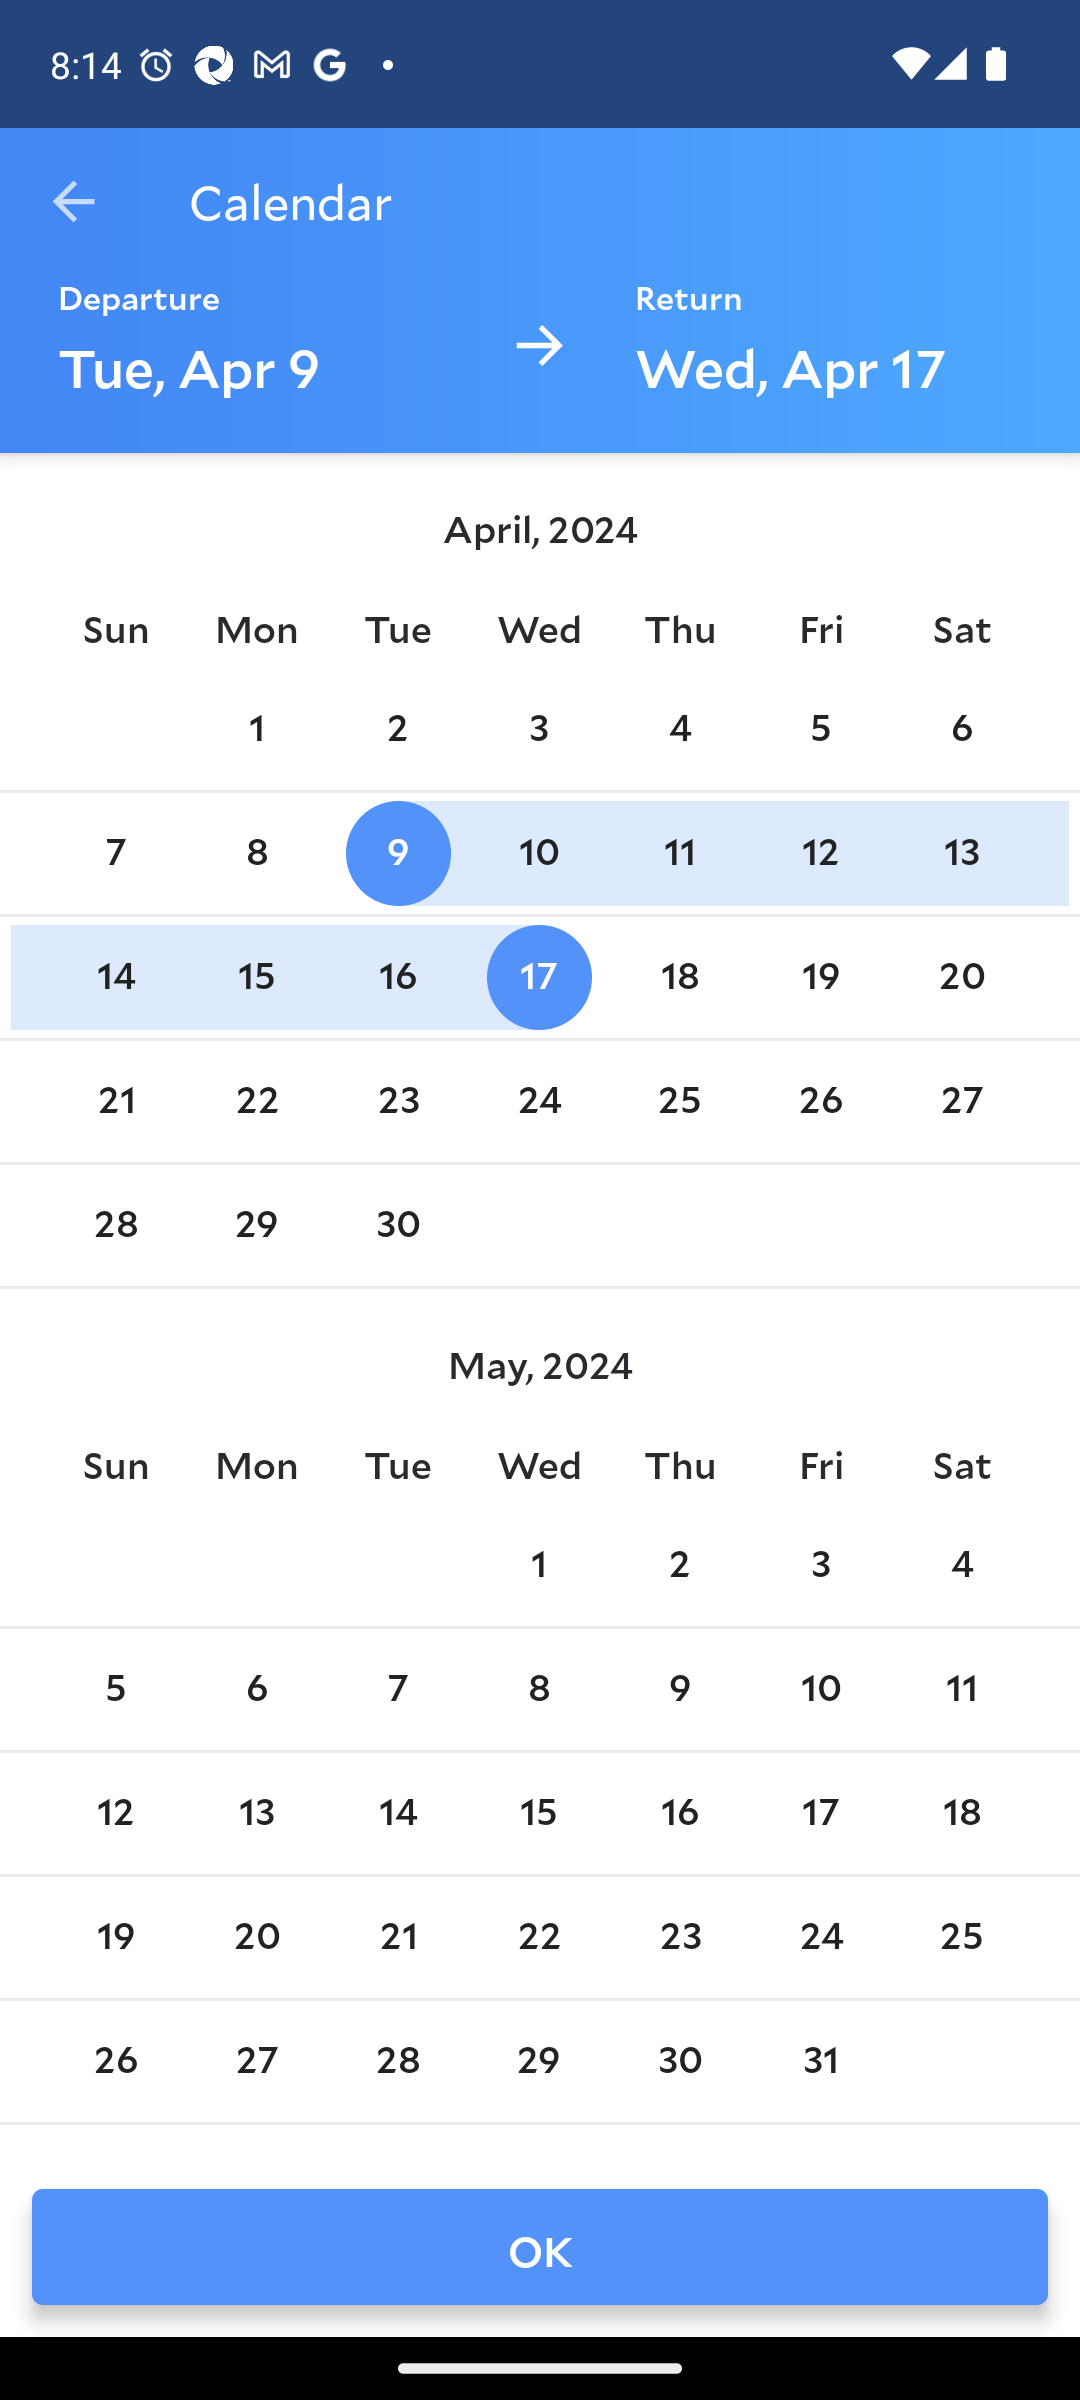  I want to click on 9, so click(398, 854).